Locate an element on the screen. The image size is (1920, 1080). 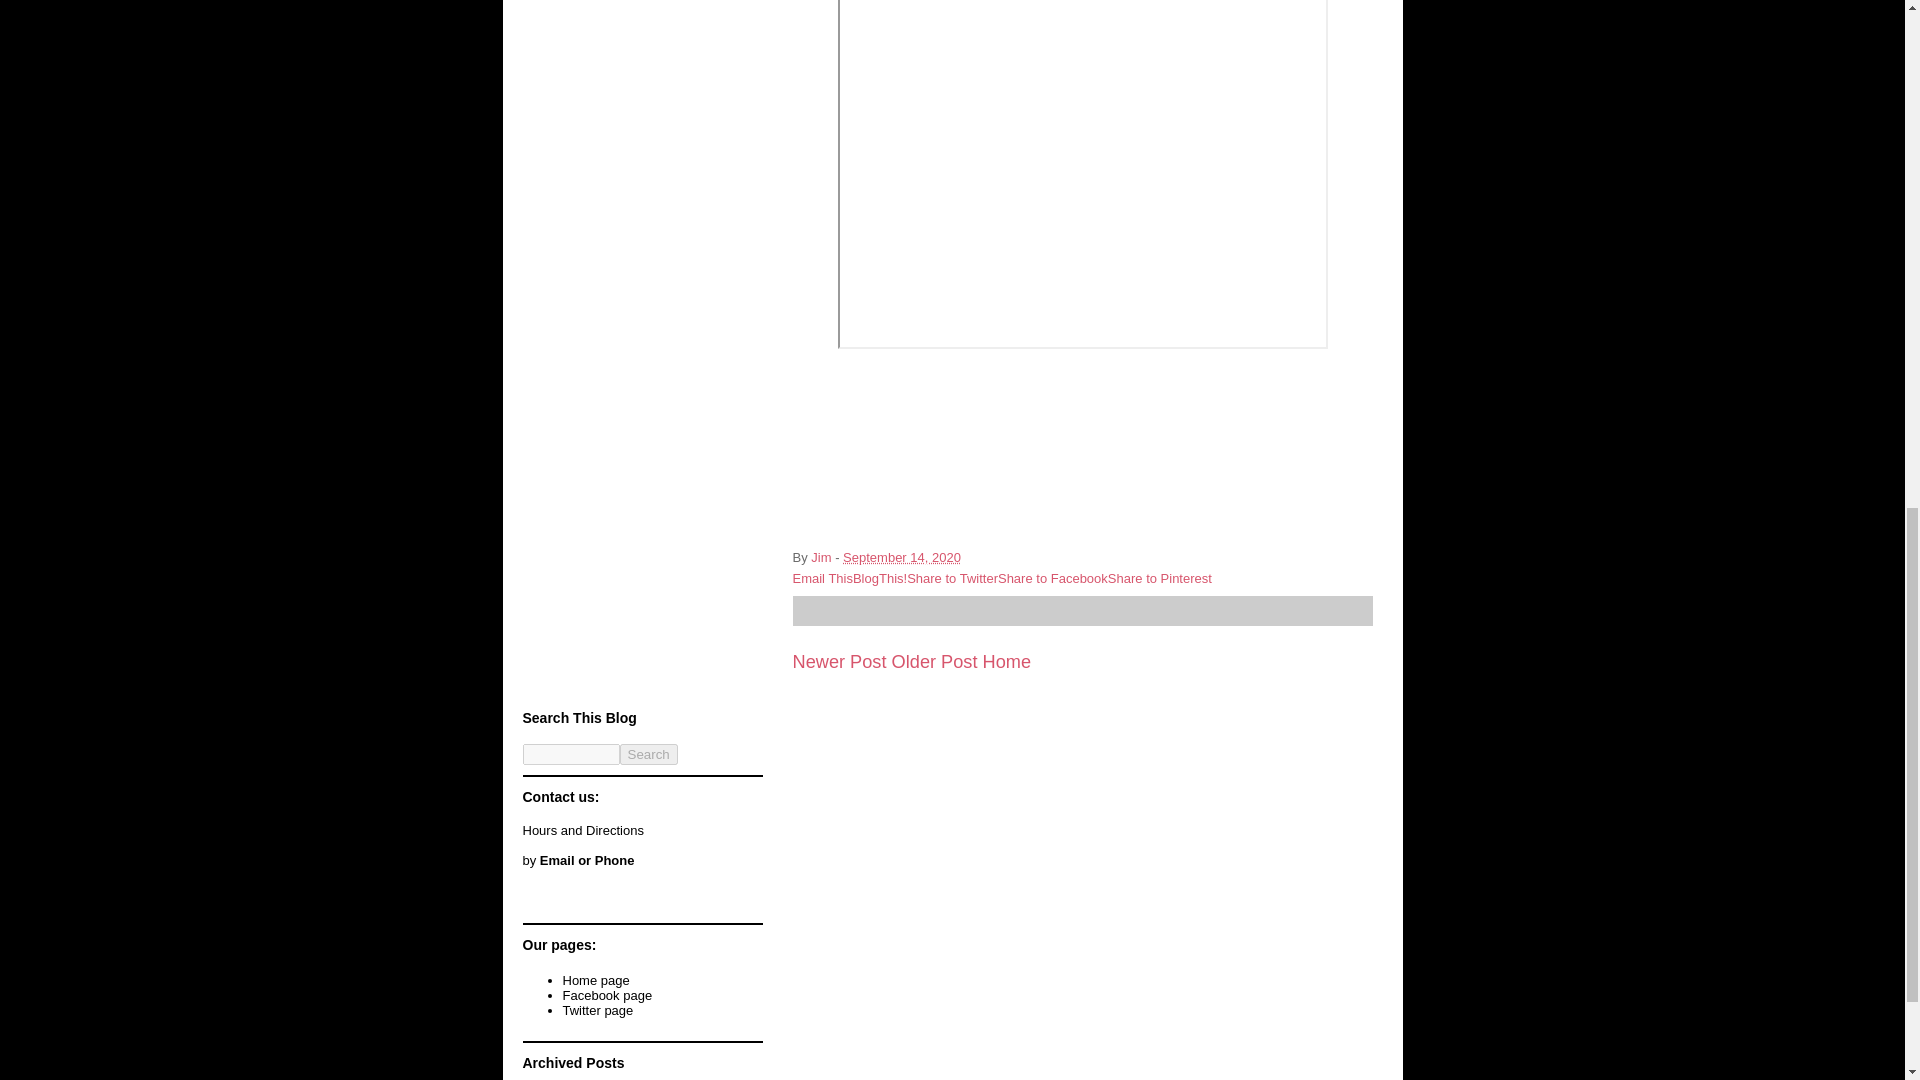
Share to Twitter is located at coordinates (952, 578).